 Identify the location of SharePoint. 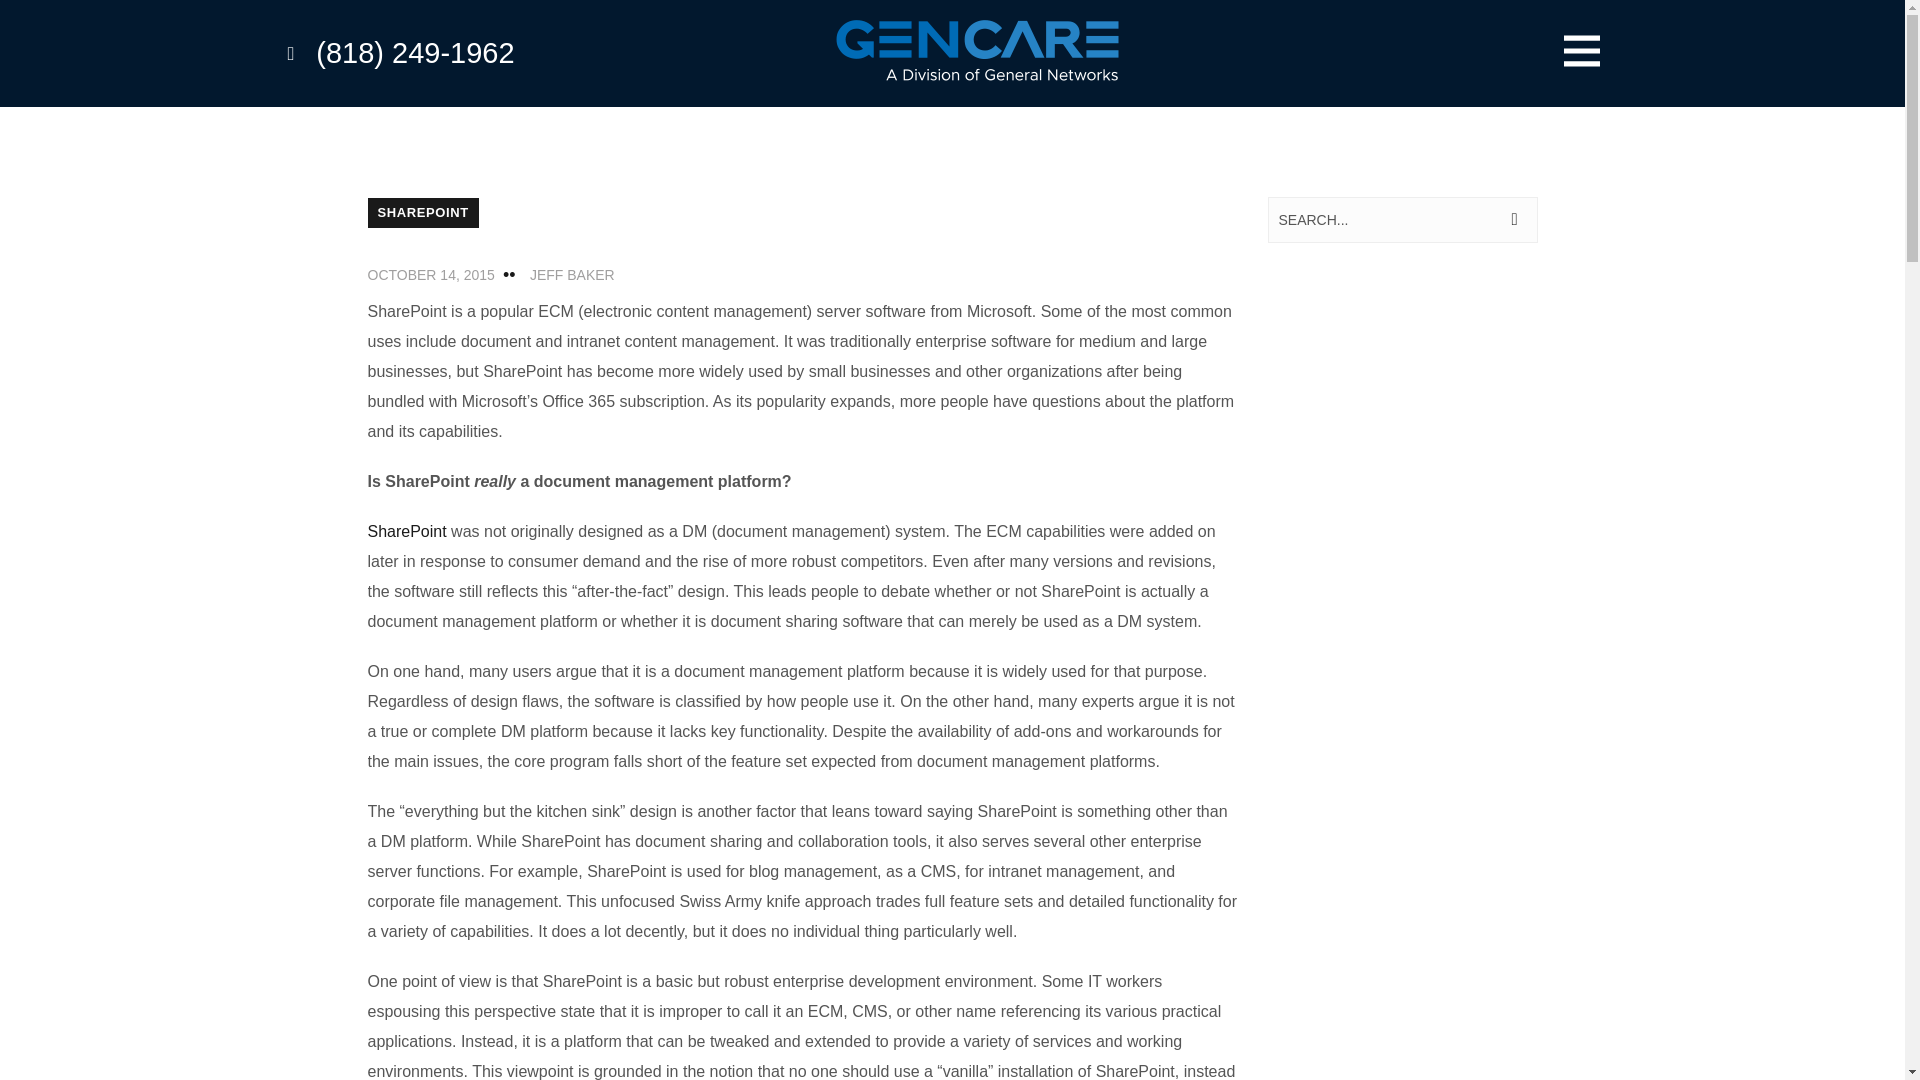
(408, 531).